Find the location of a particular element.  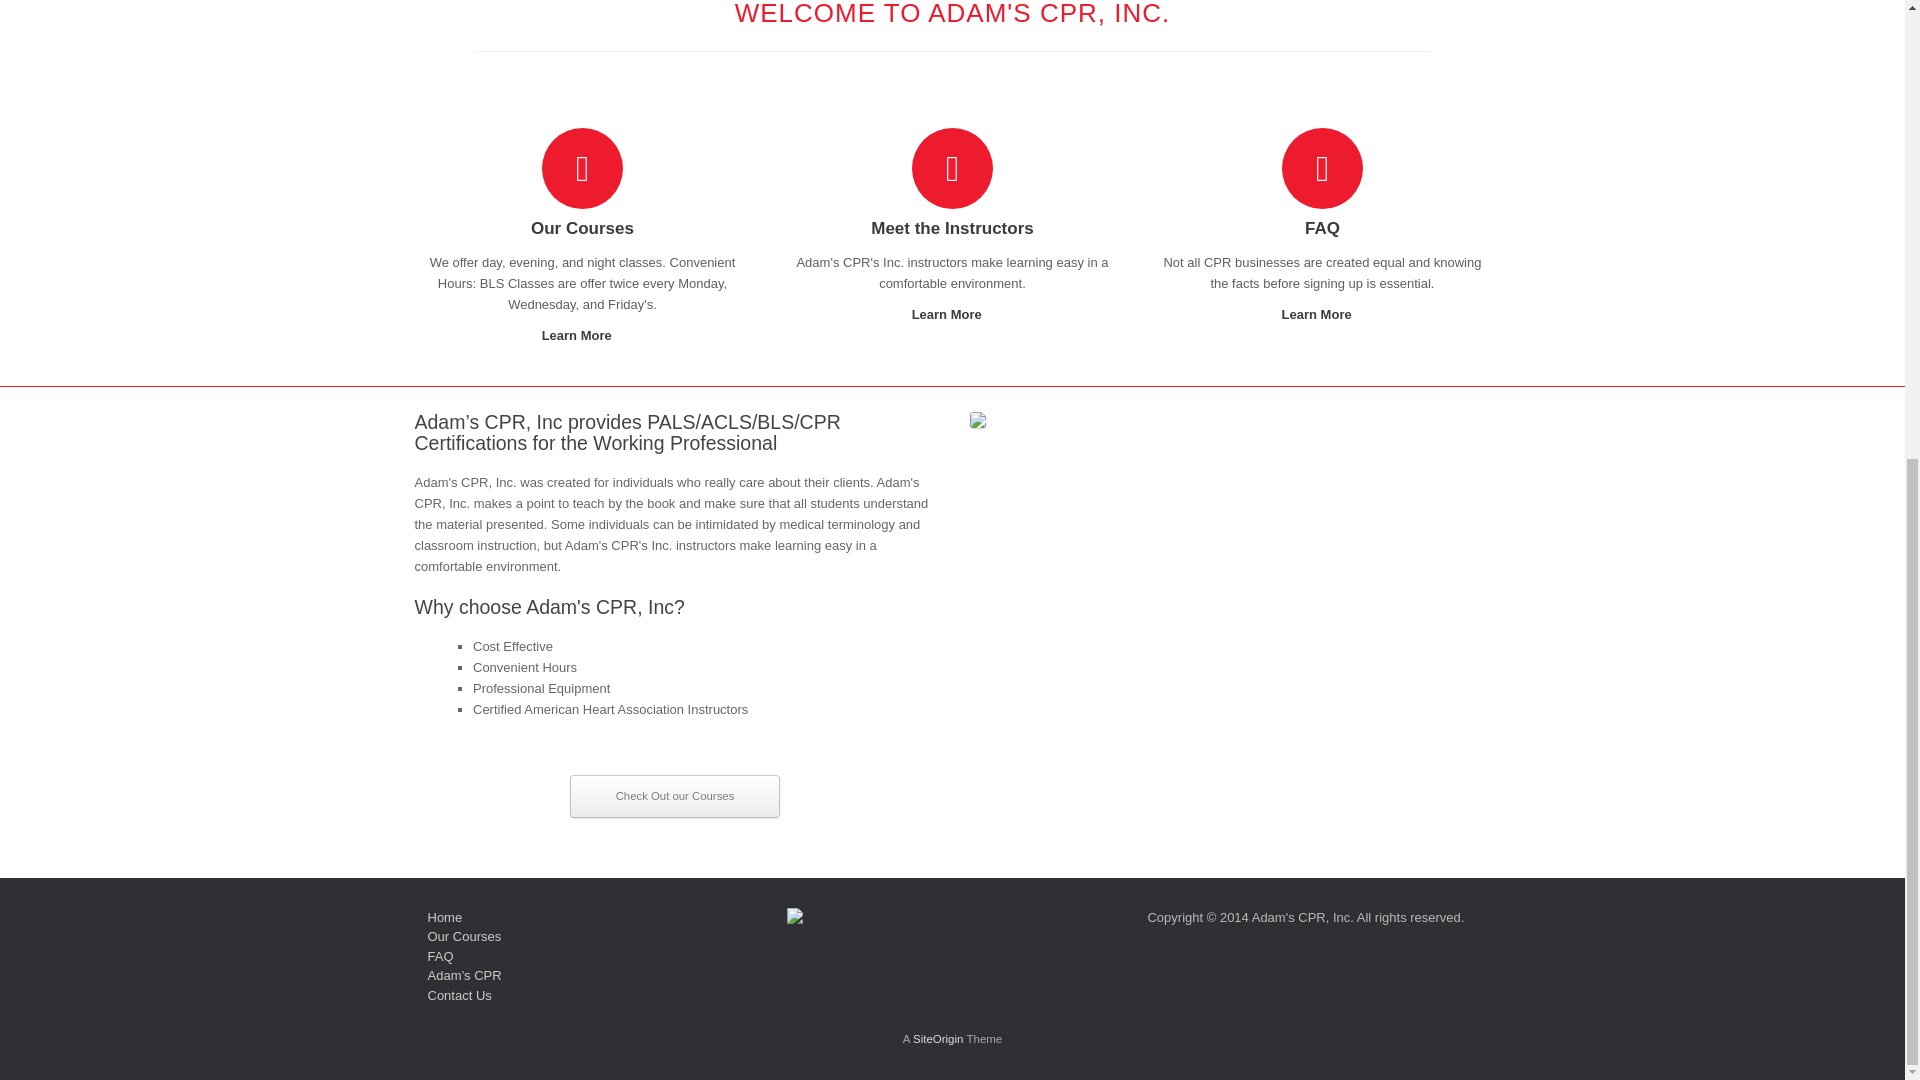

About Adams CPR is located at coordinates (464, 974).